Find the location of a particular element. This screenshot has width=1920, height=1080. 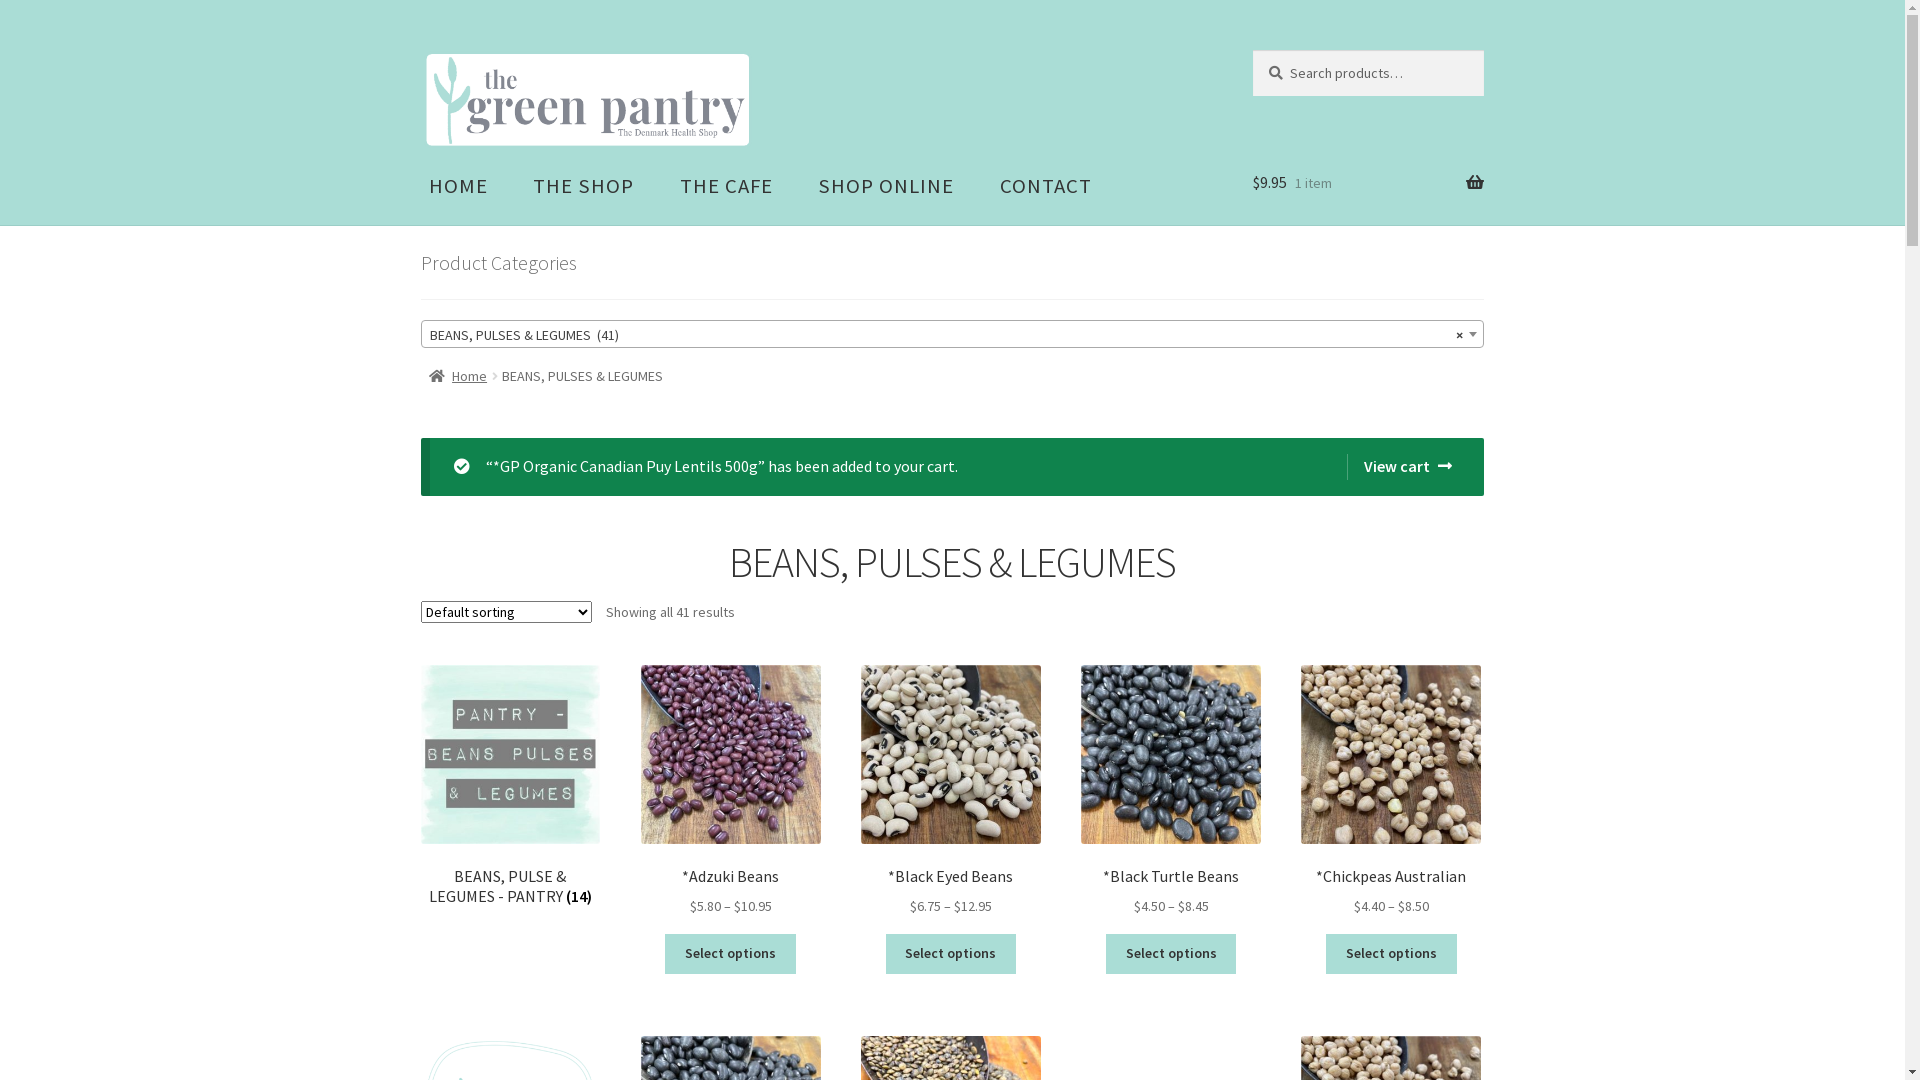

BEANS, PULSE & LEGUMES - PANTRY (14) is located at coordinates (511, 786).